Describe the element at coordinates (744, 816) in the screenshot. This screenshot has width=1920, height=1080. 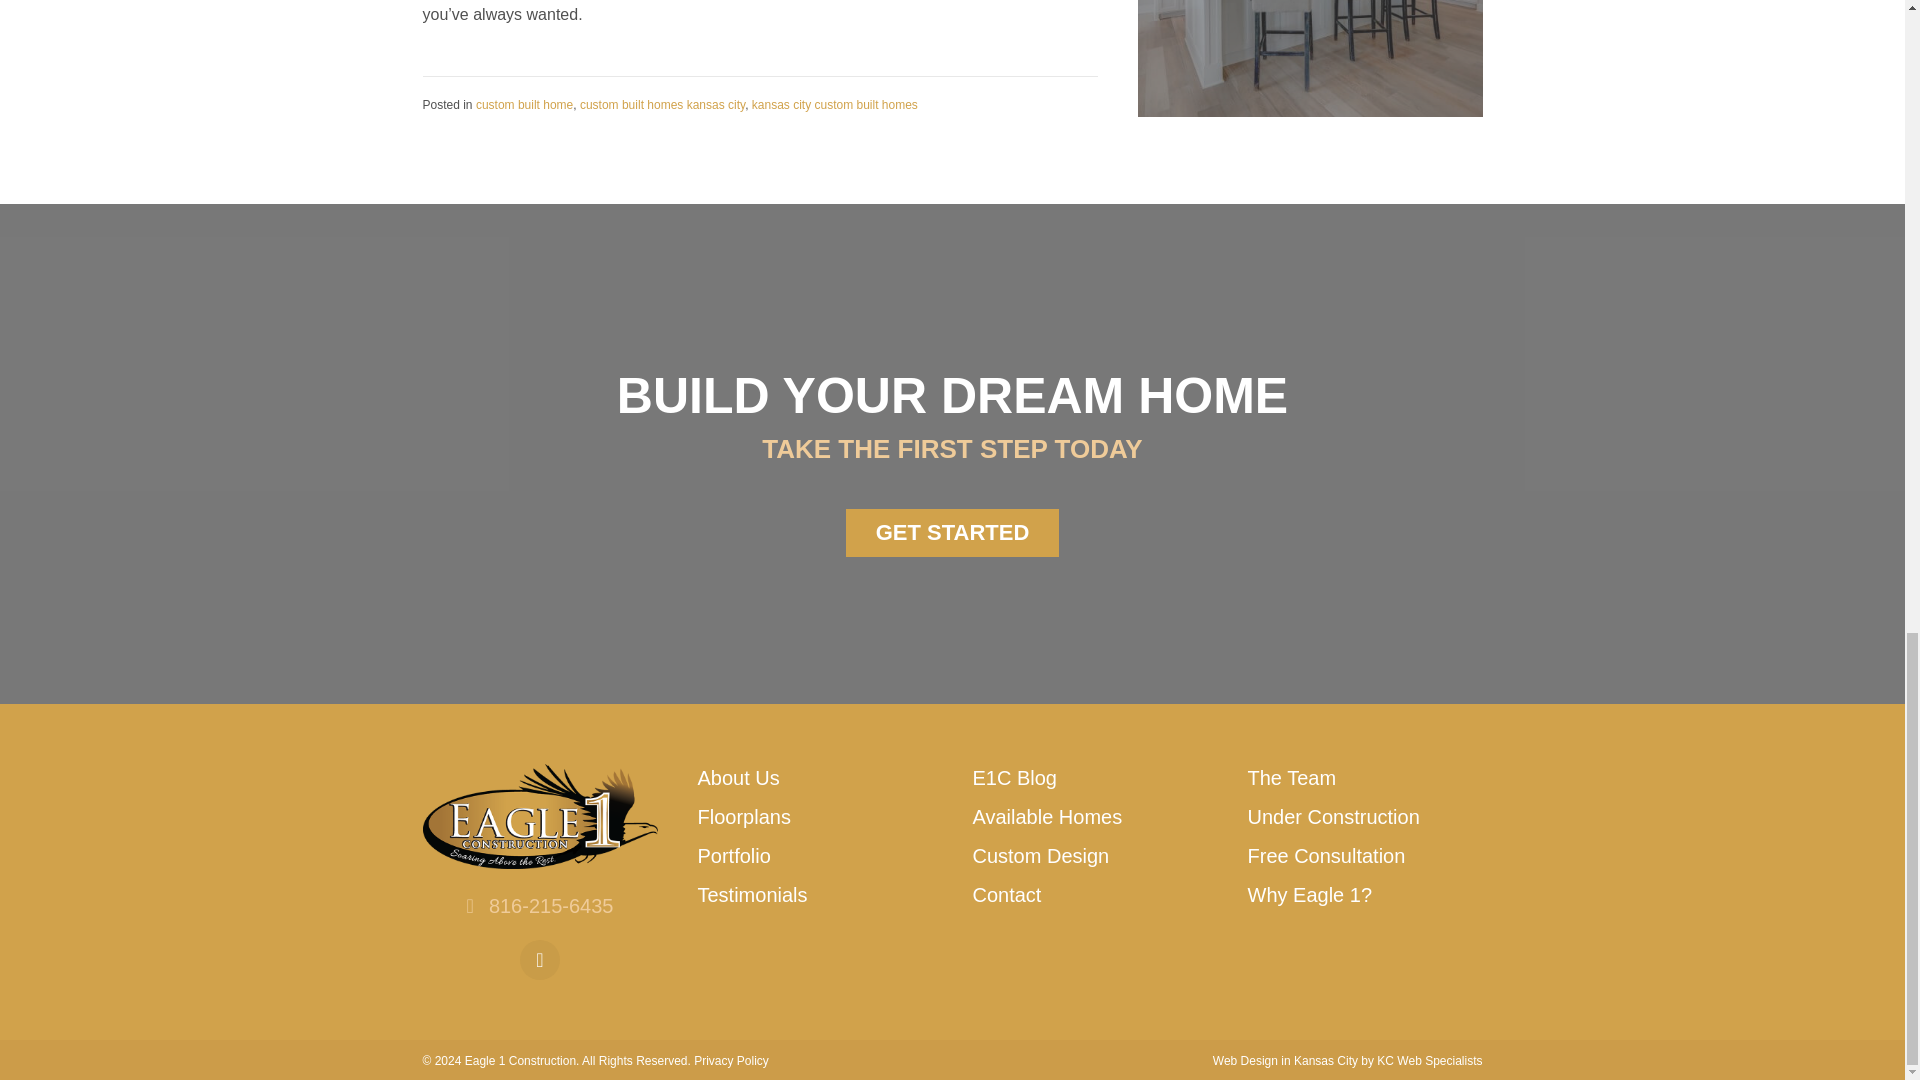
I see `Floorplans` at that location.